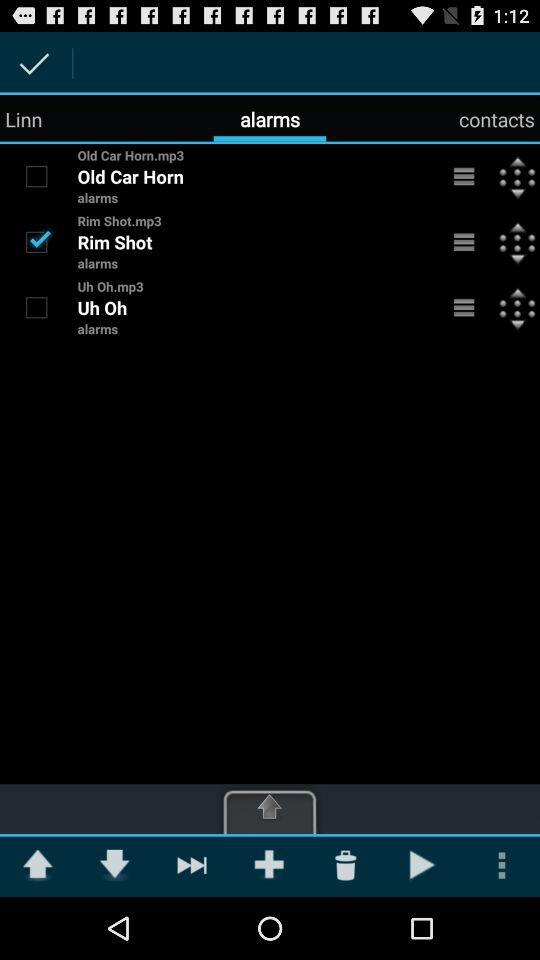 The width and height of the screenshot is (540, 960). Describe the element at coordinates (464, 242) in the screenshot. I see `select alarm` at that location.